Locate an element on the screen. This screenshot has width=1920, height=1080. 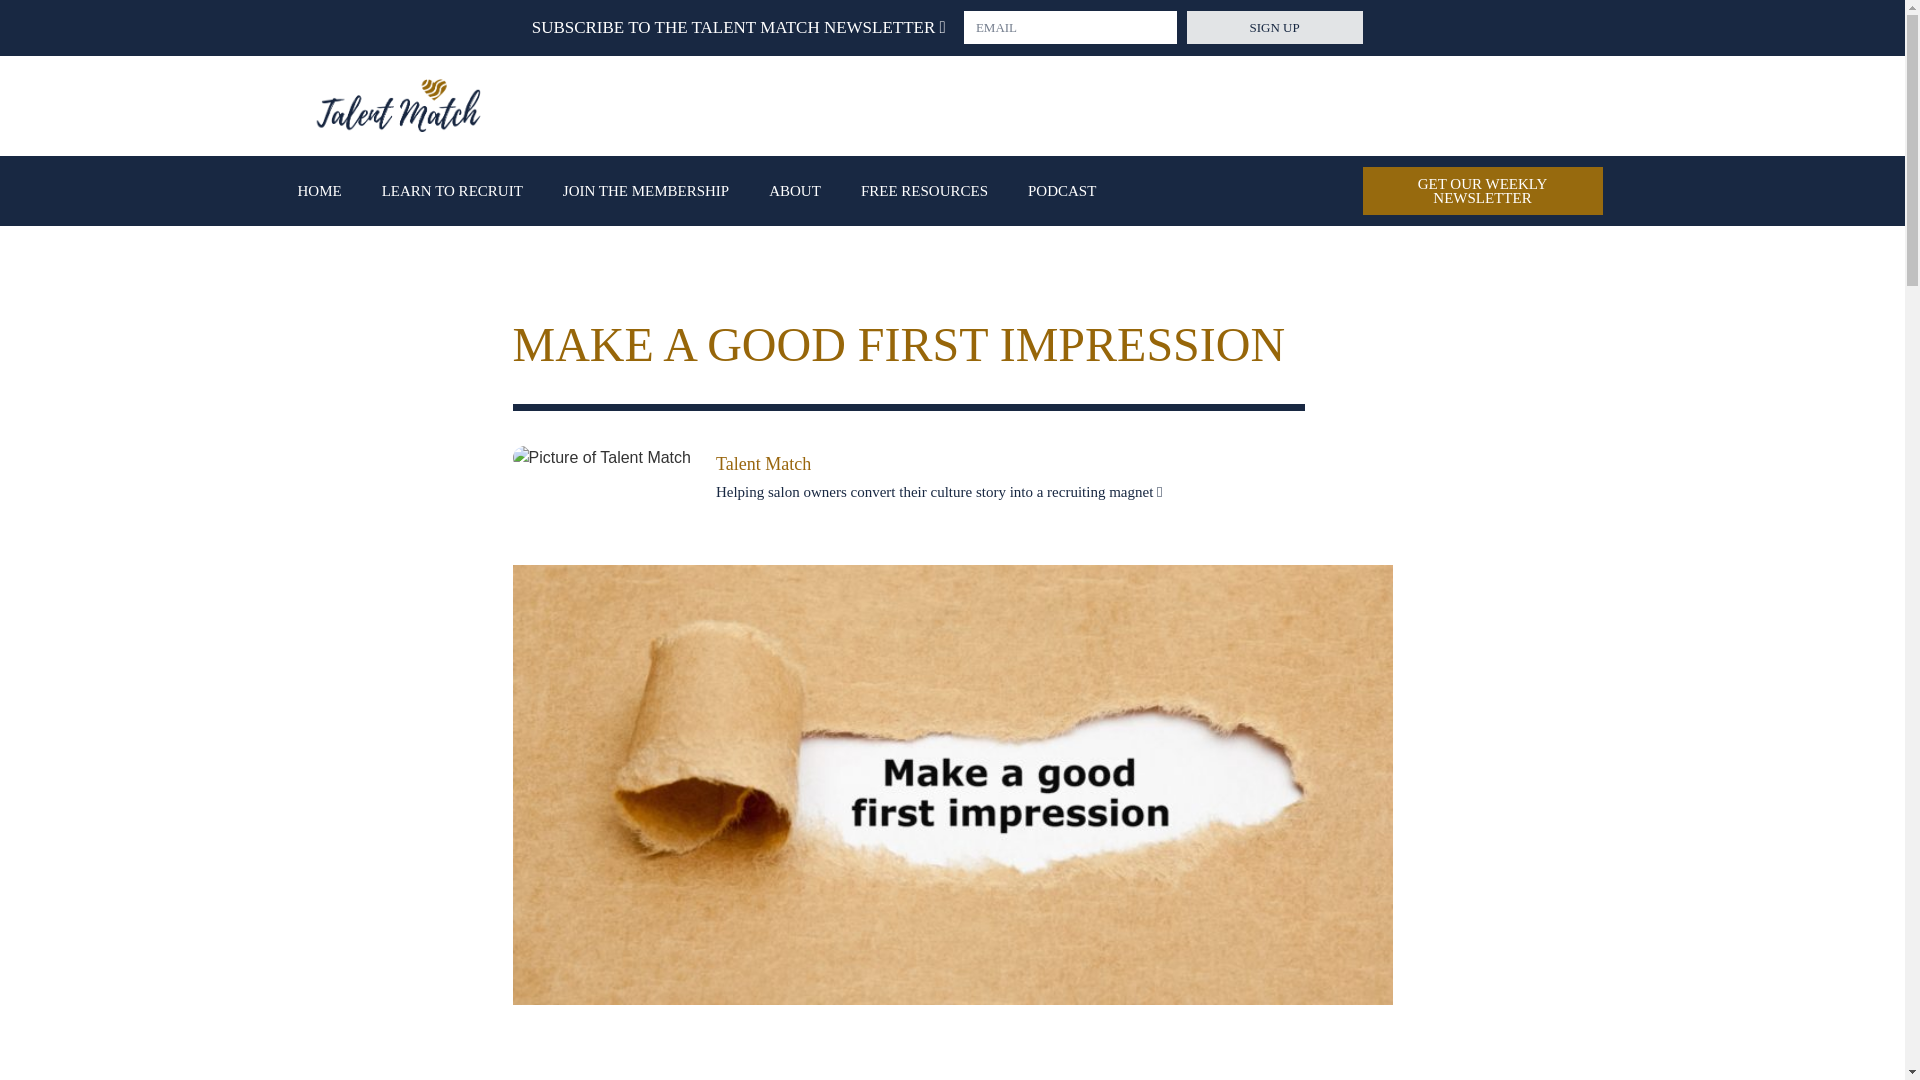
LEARN TO RECRUIT is located at coordinates (452, 190).